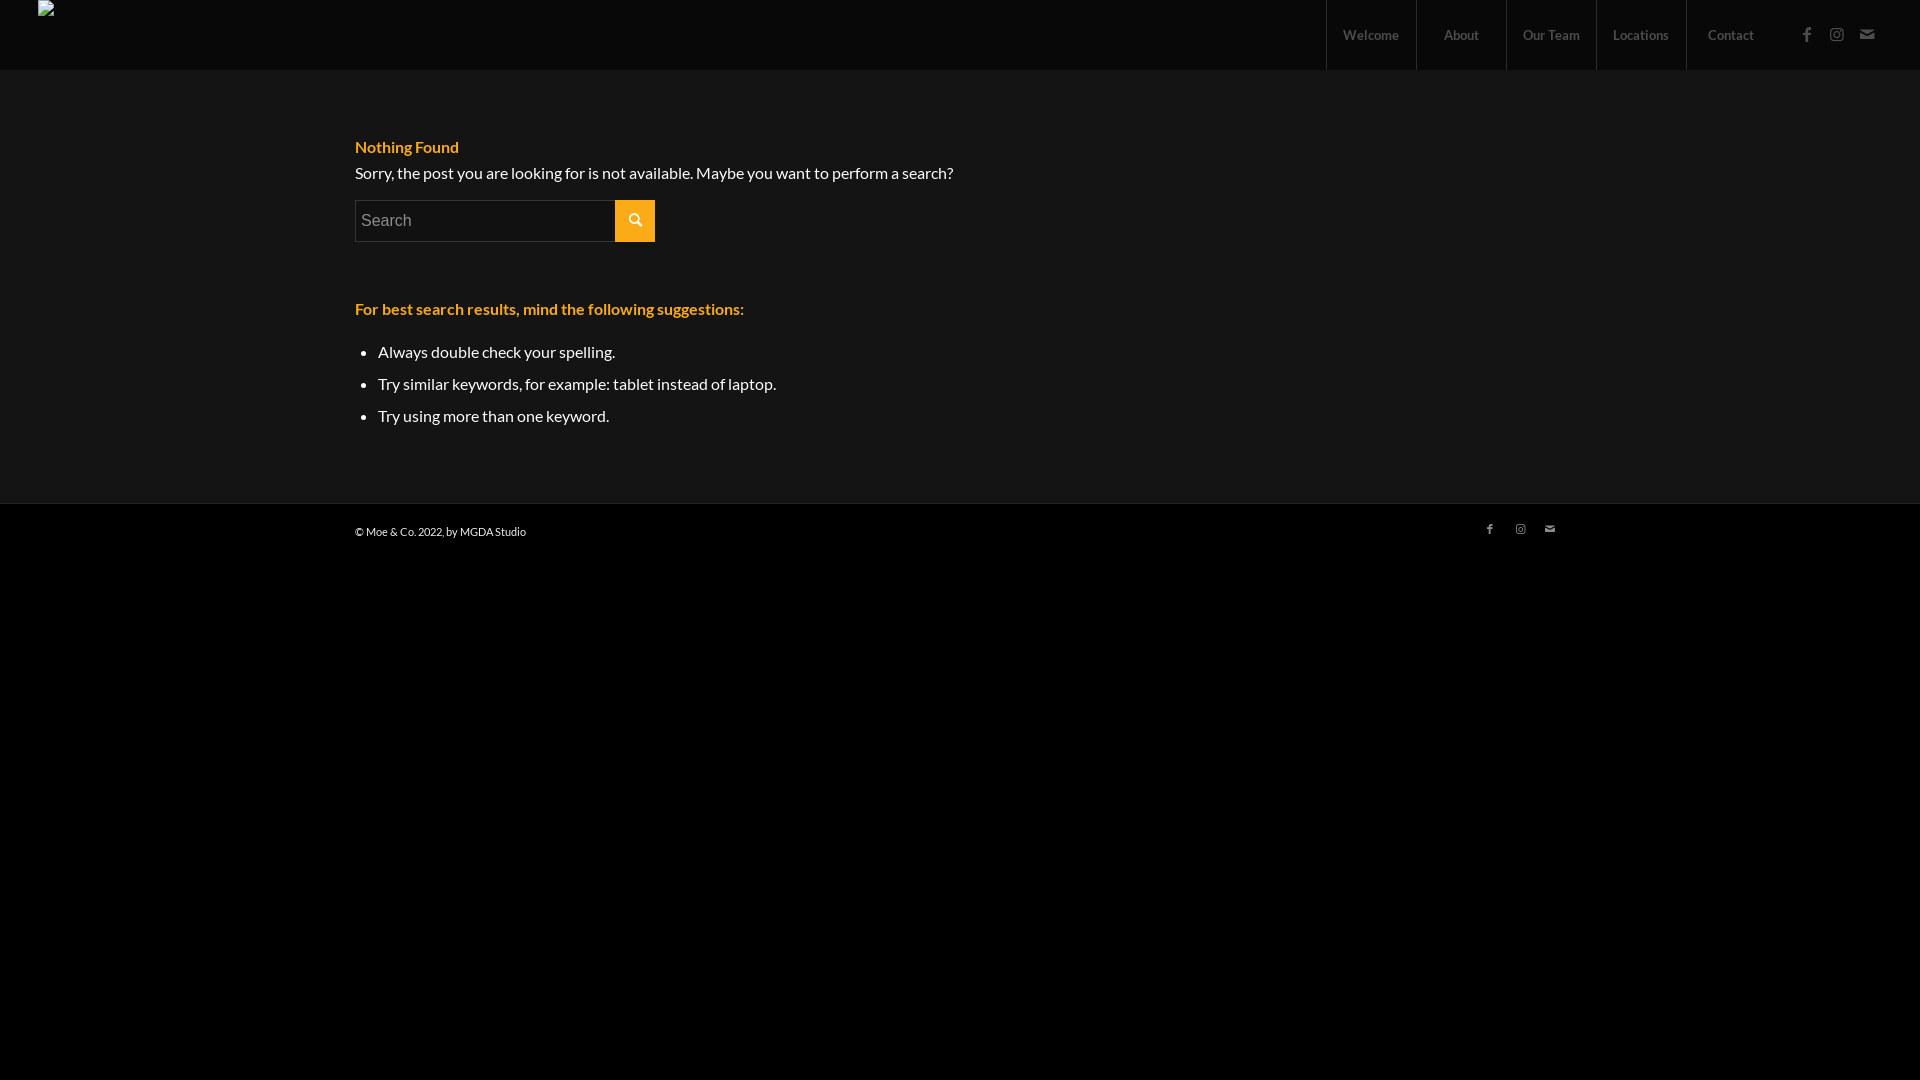 The image size is (1920, 1080). What do you see at coordinates (1371, 35) in the screenshot?
I see `Welcome` at bounding box center [1371, 35].